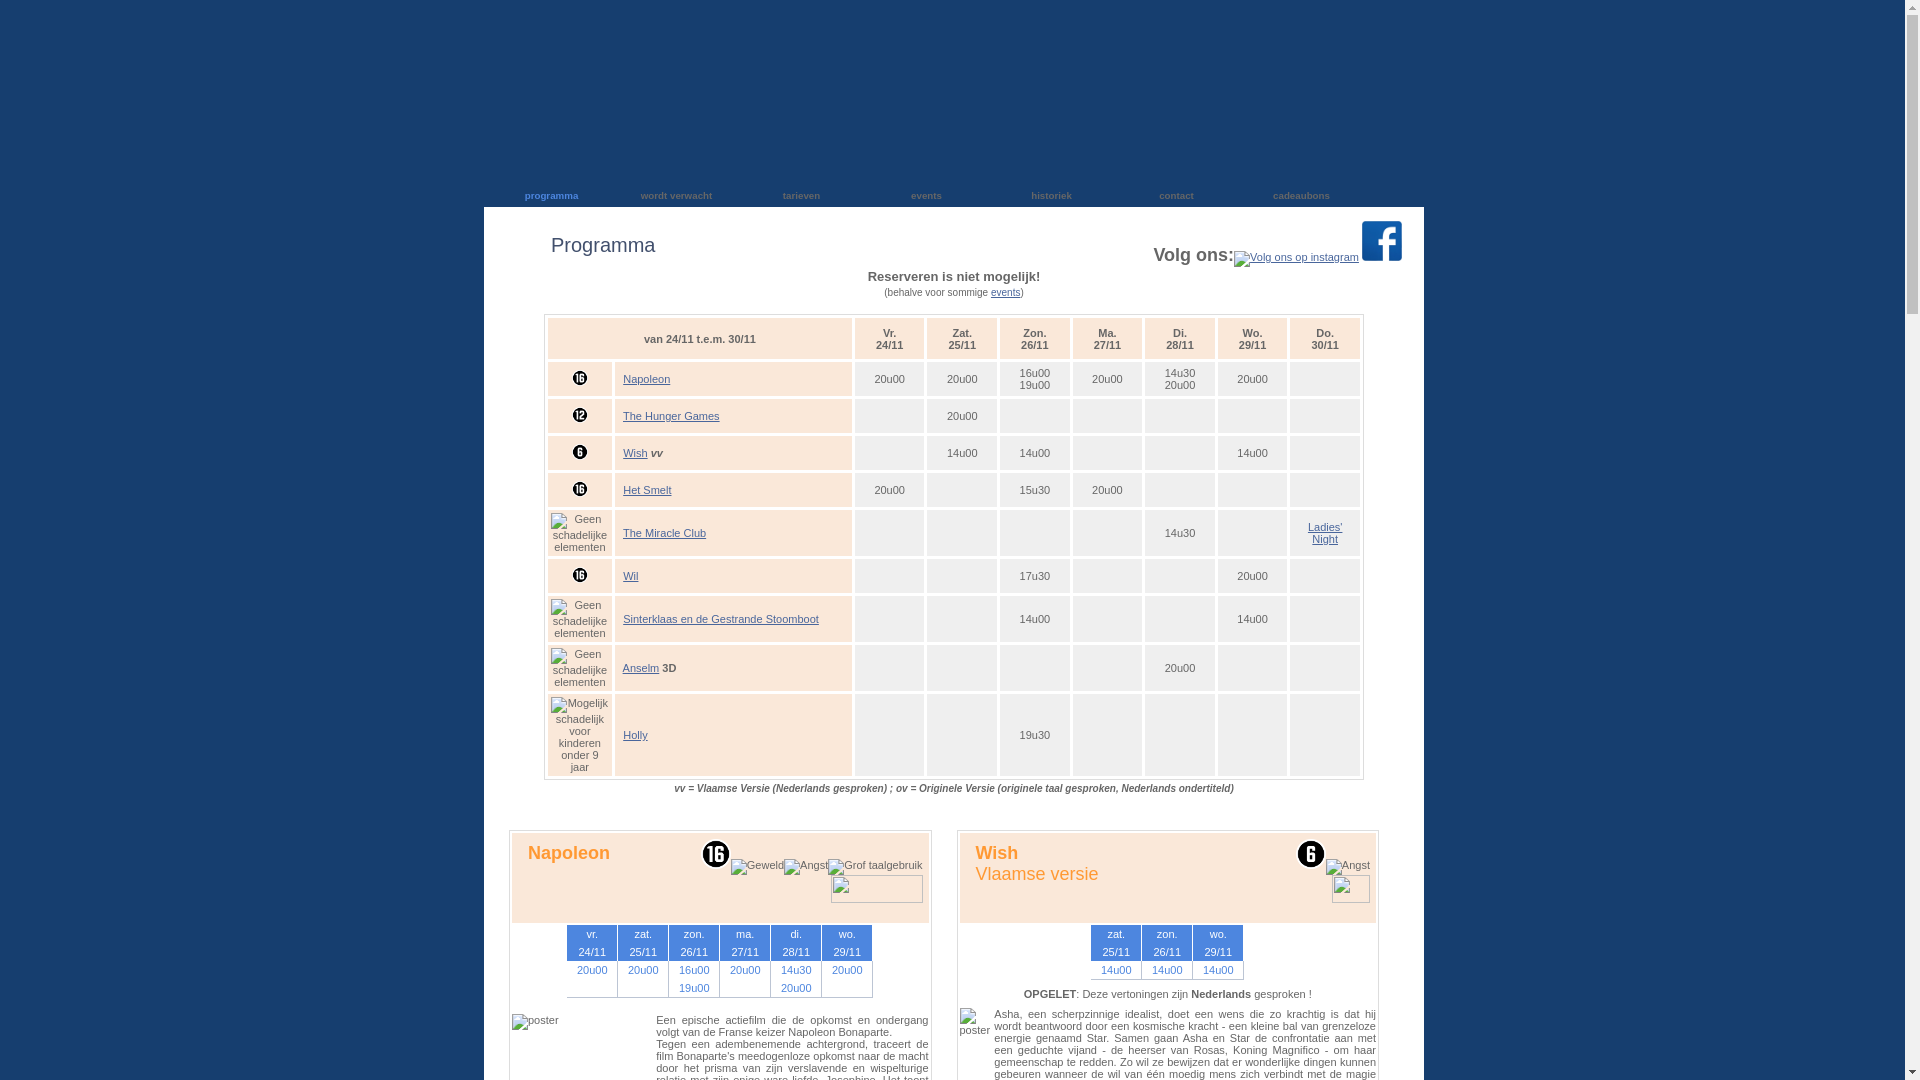 This screenshot has height=1080, width=1920. Describe the element at coordinates (676, 196) in the screenshot. I see `wordt verwacht` at that location.